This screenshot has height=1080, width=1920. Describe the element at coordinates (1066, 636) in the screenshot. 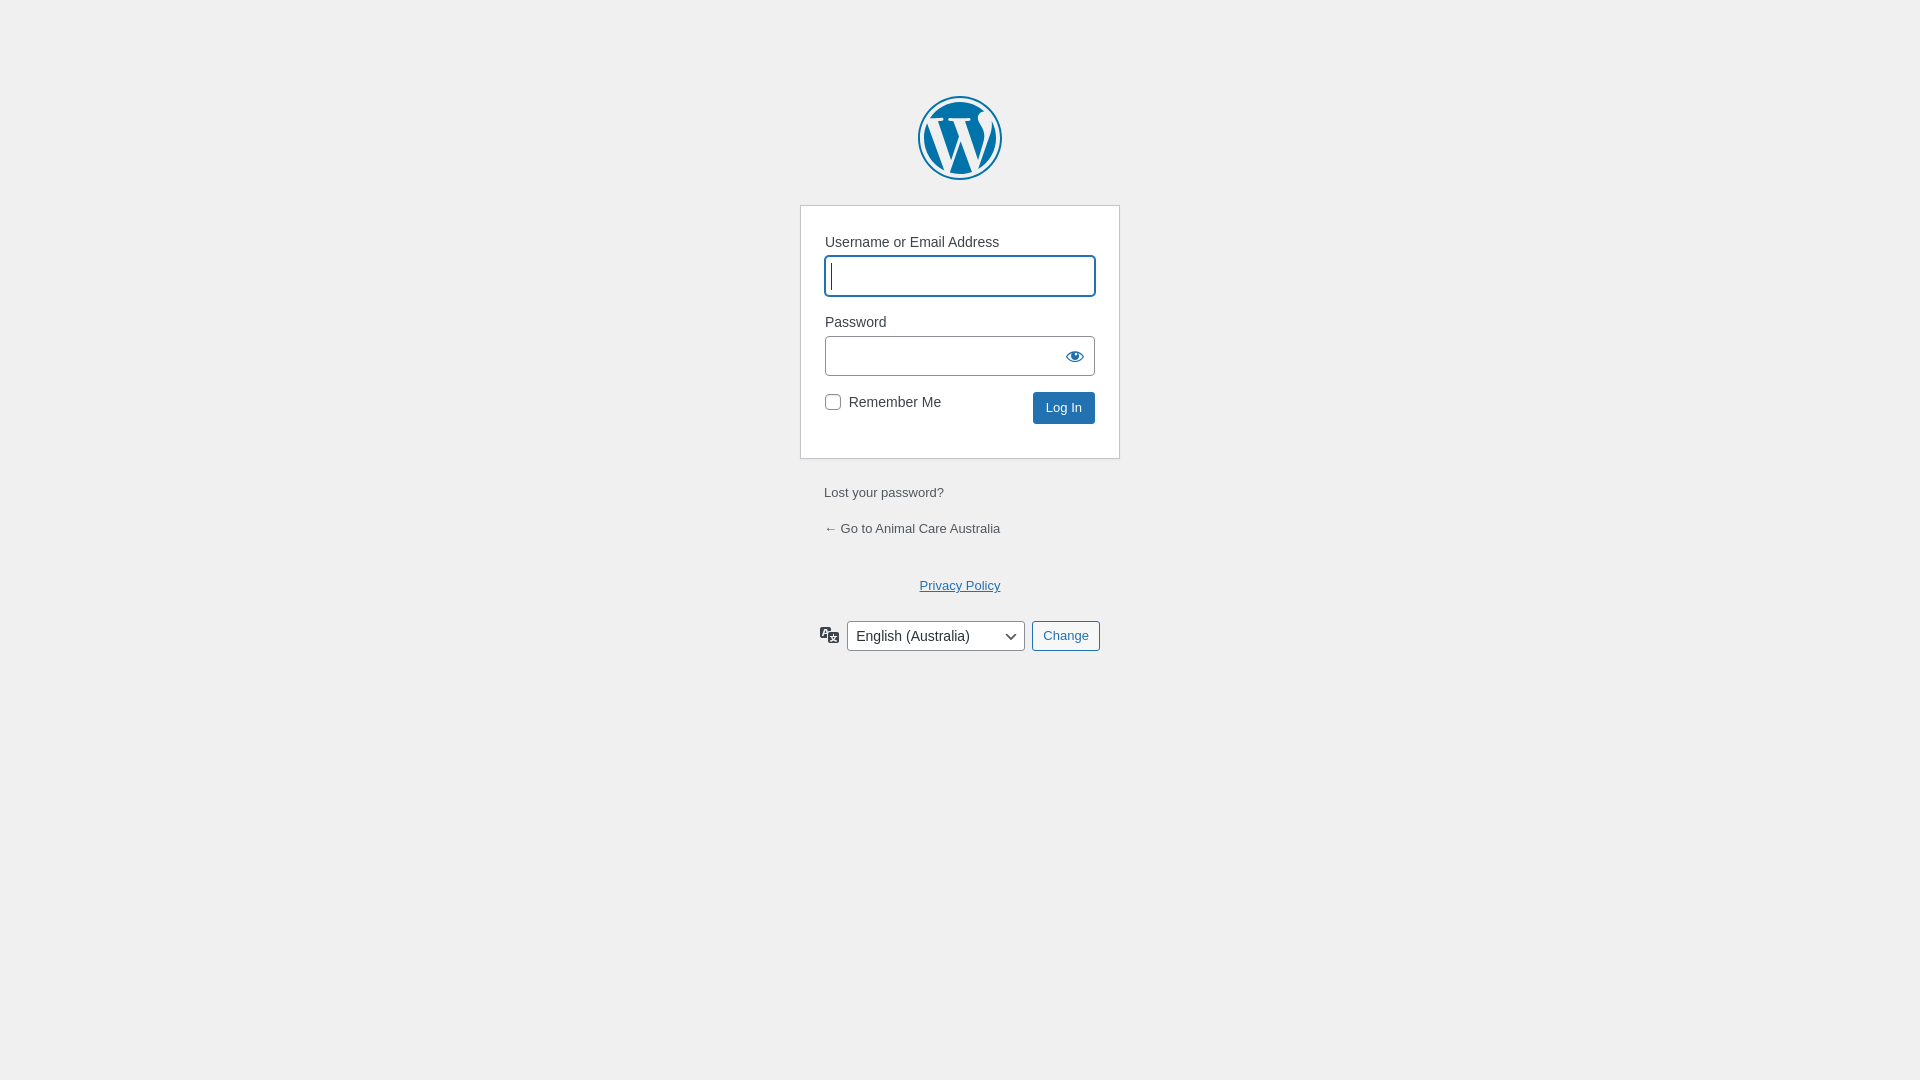

I see `Change` at that location.